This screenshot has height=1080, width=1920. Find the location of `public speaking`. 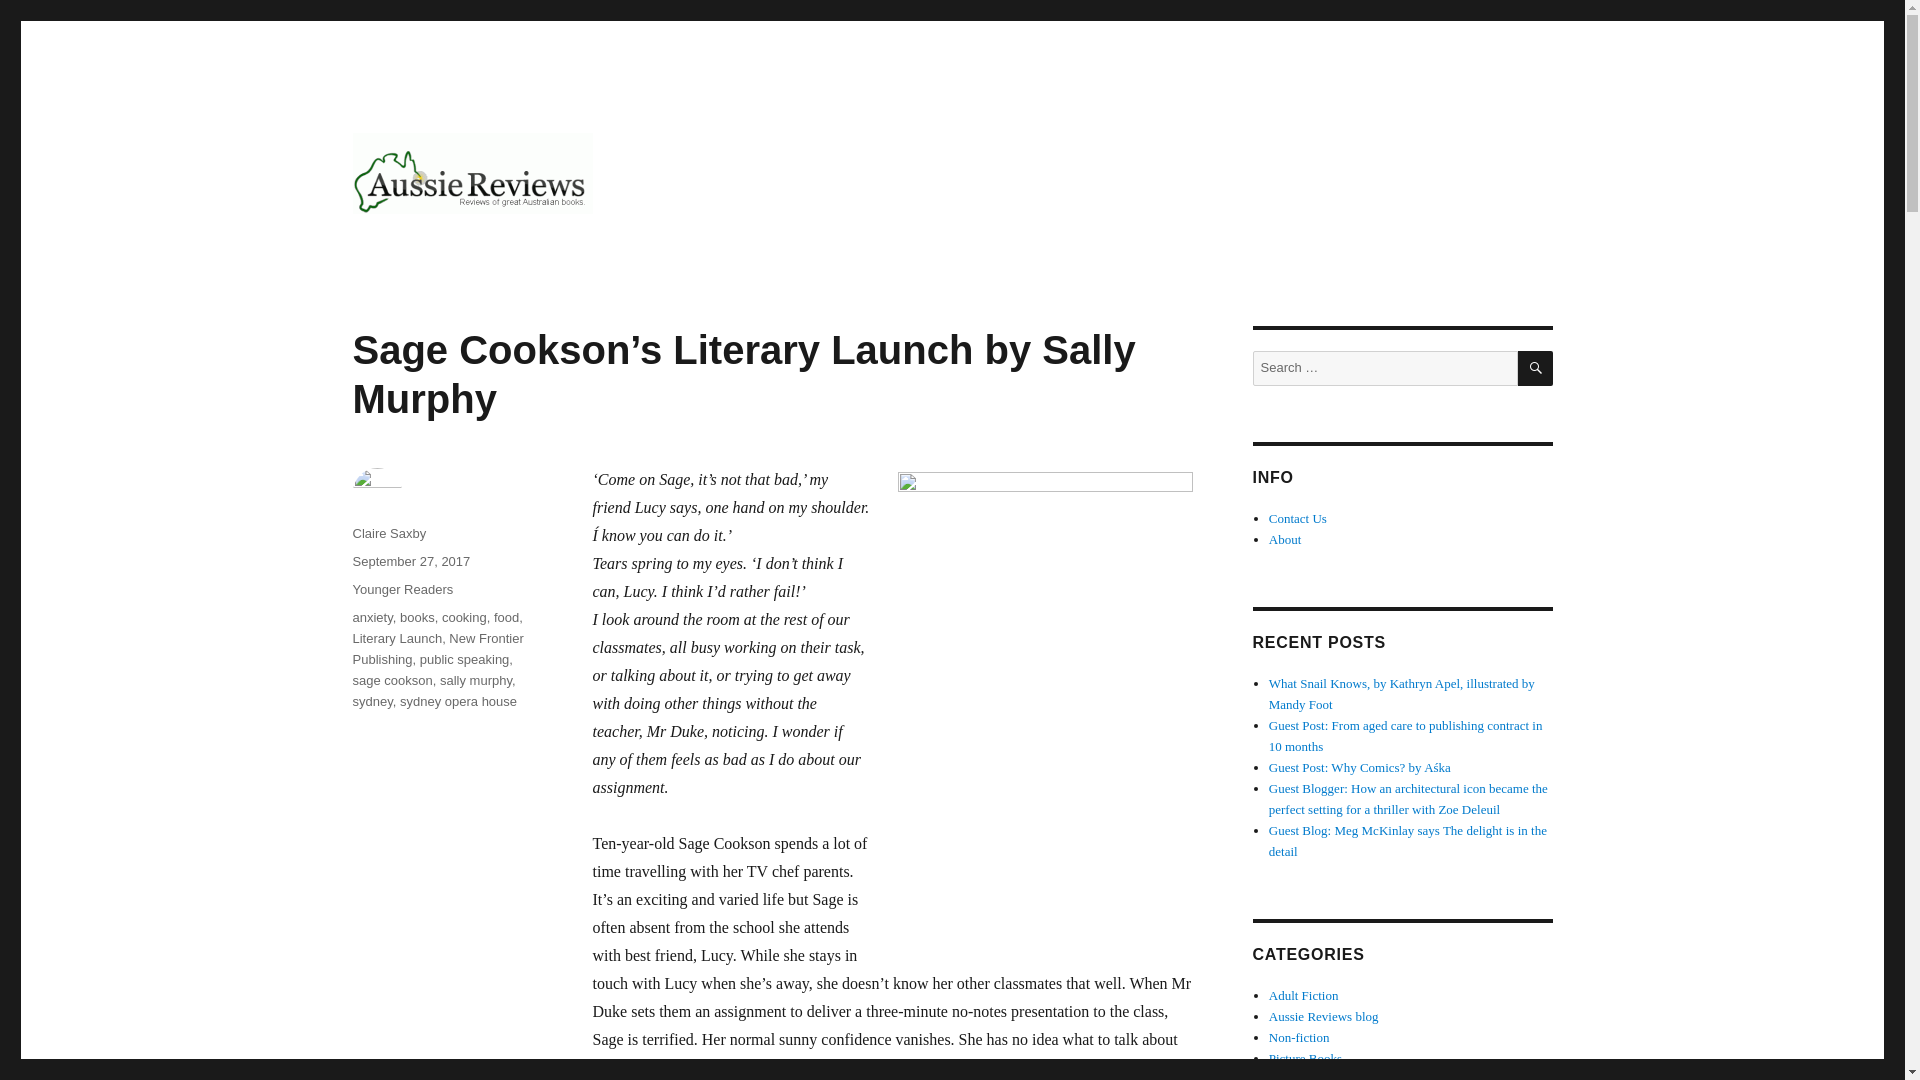

public speaking is located at coordinates (465, 660).